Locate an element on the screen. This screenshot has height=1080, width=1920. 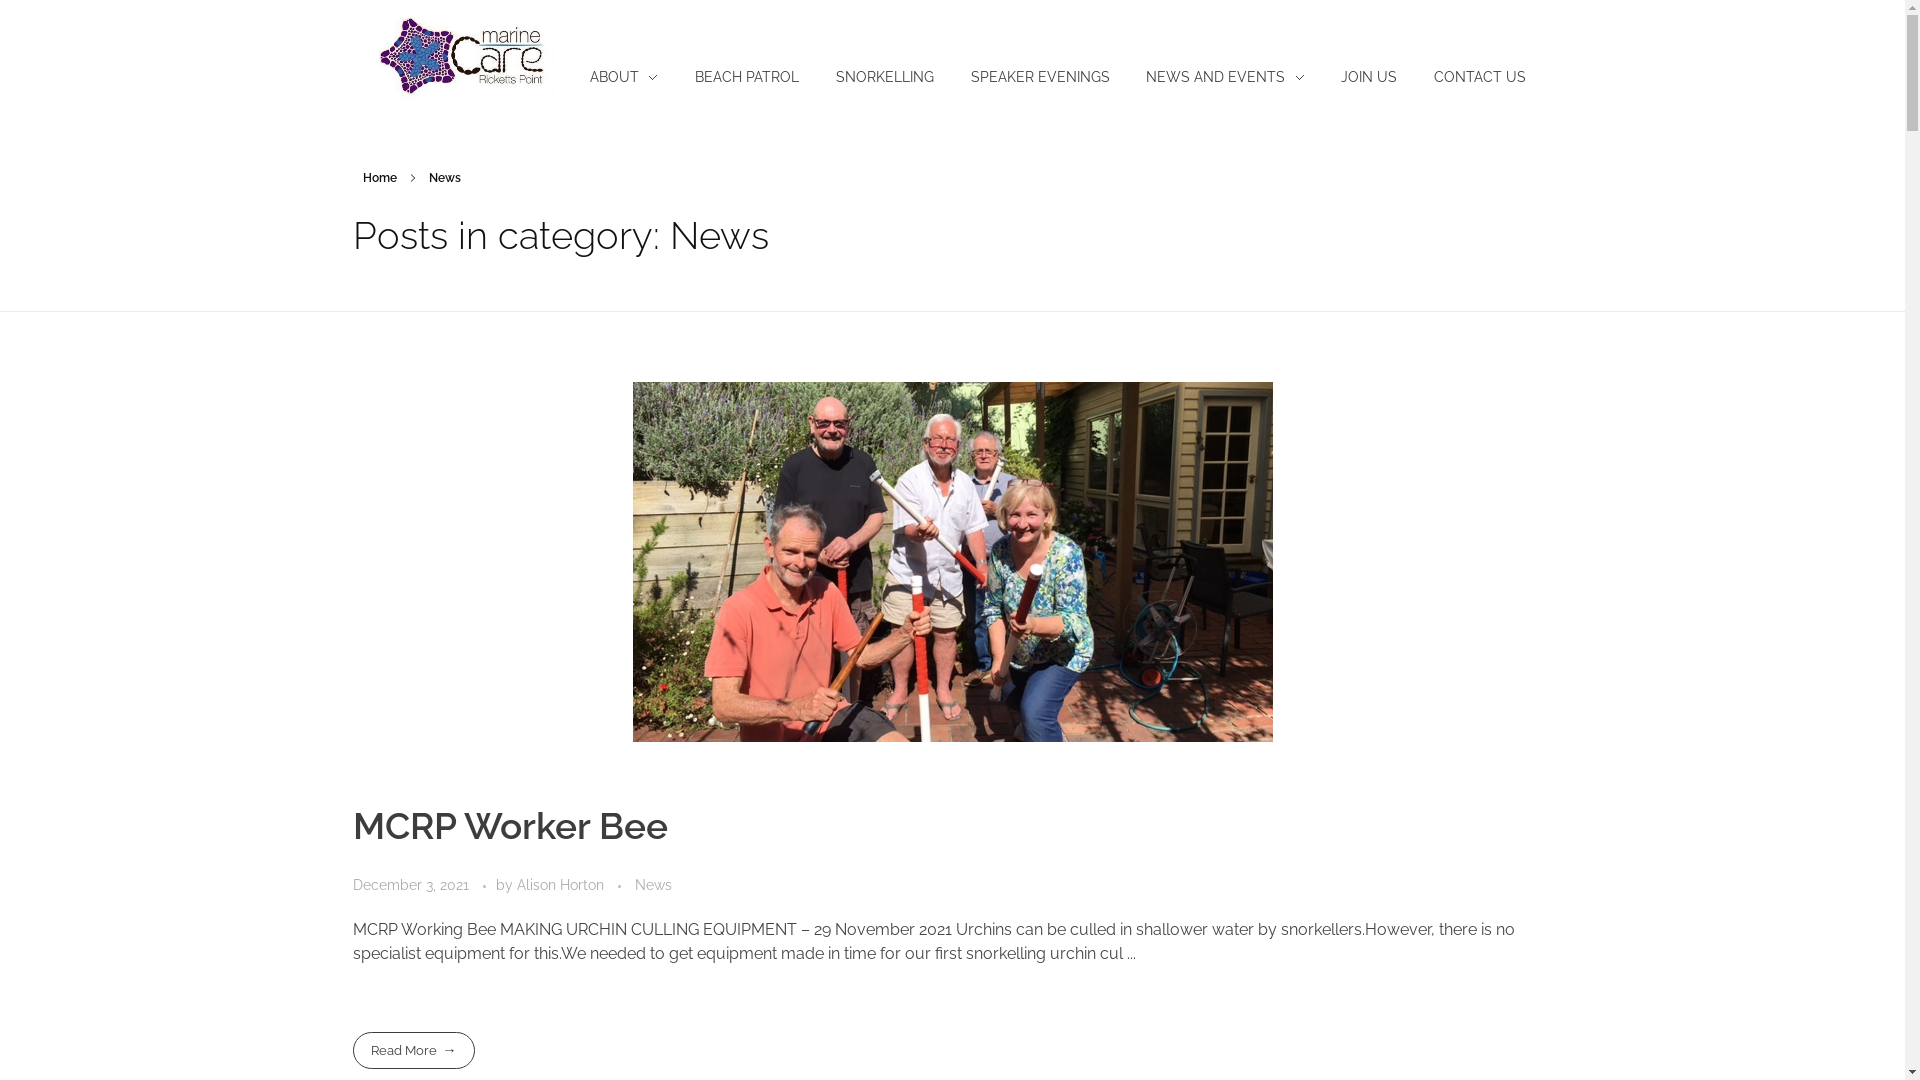
BEACH PATROL is located at coordinates (748, 78).